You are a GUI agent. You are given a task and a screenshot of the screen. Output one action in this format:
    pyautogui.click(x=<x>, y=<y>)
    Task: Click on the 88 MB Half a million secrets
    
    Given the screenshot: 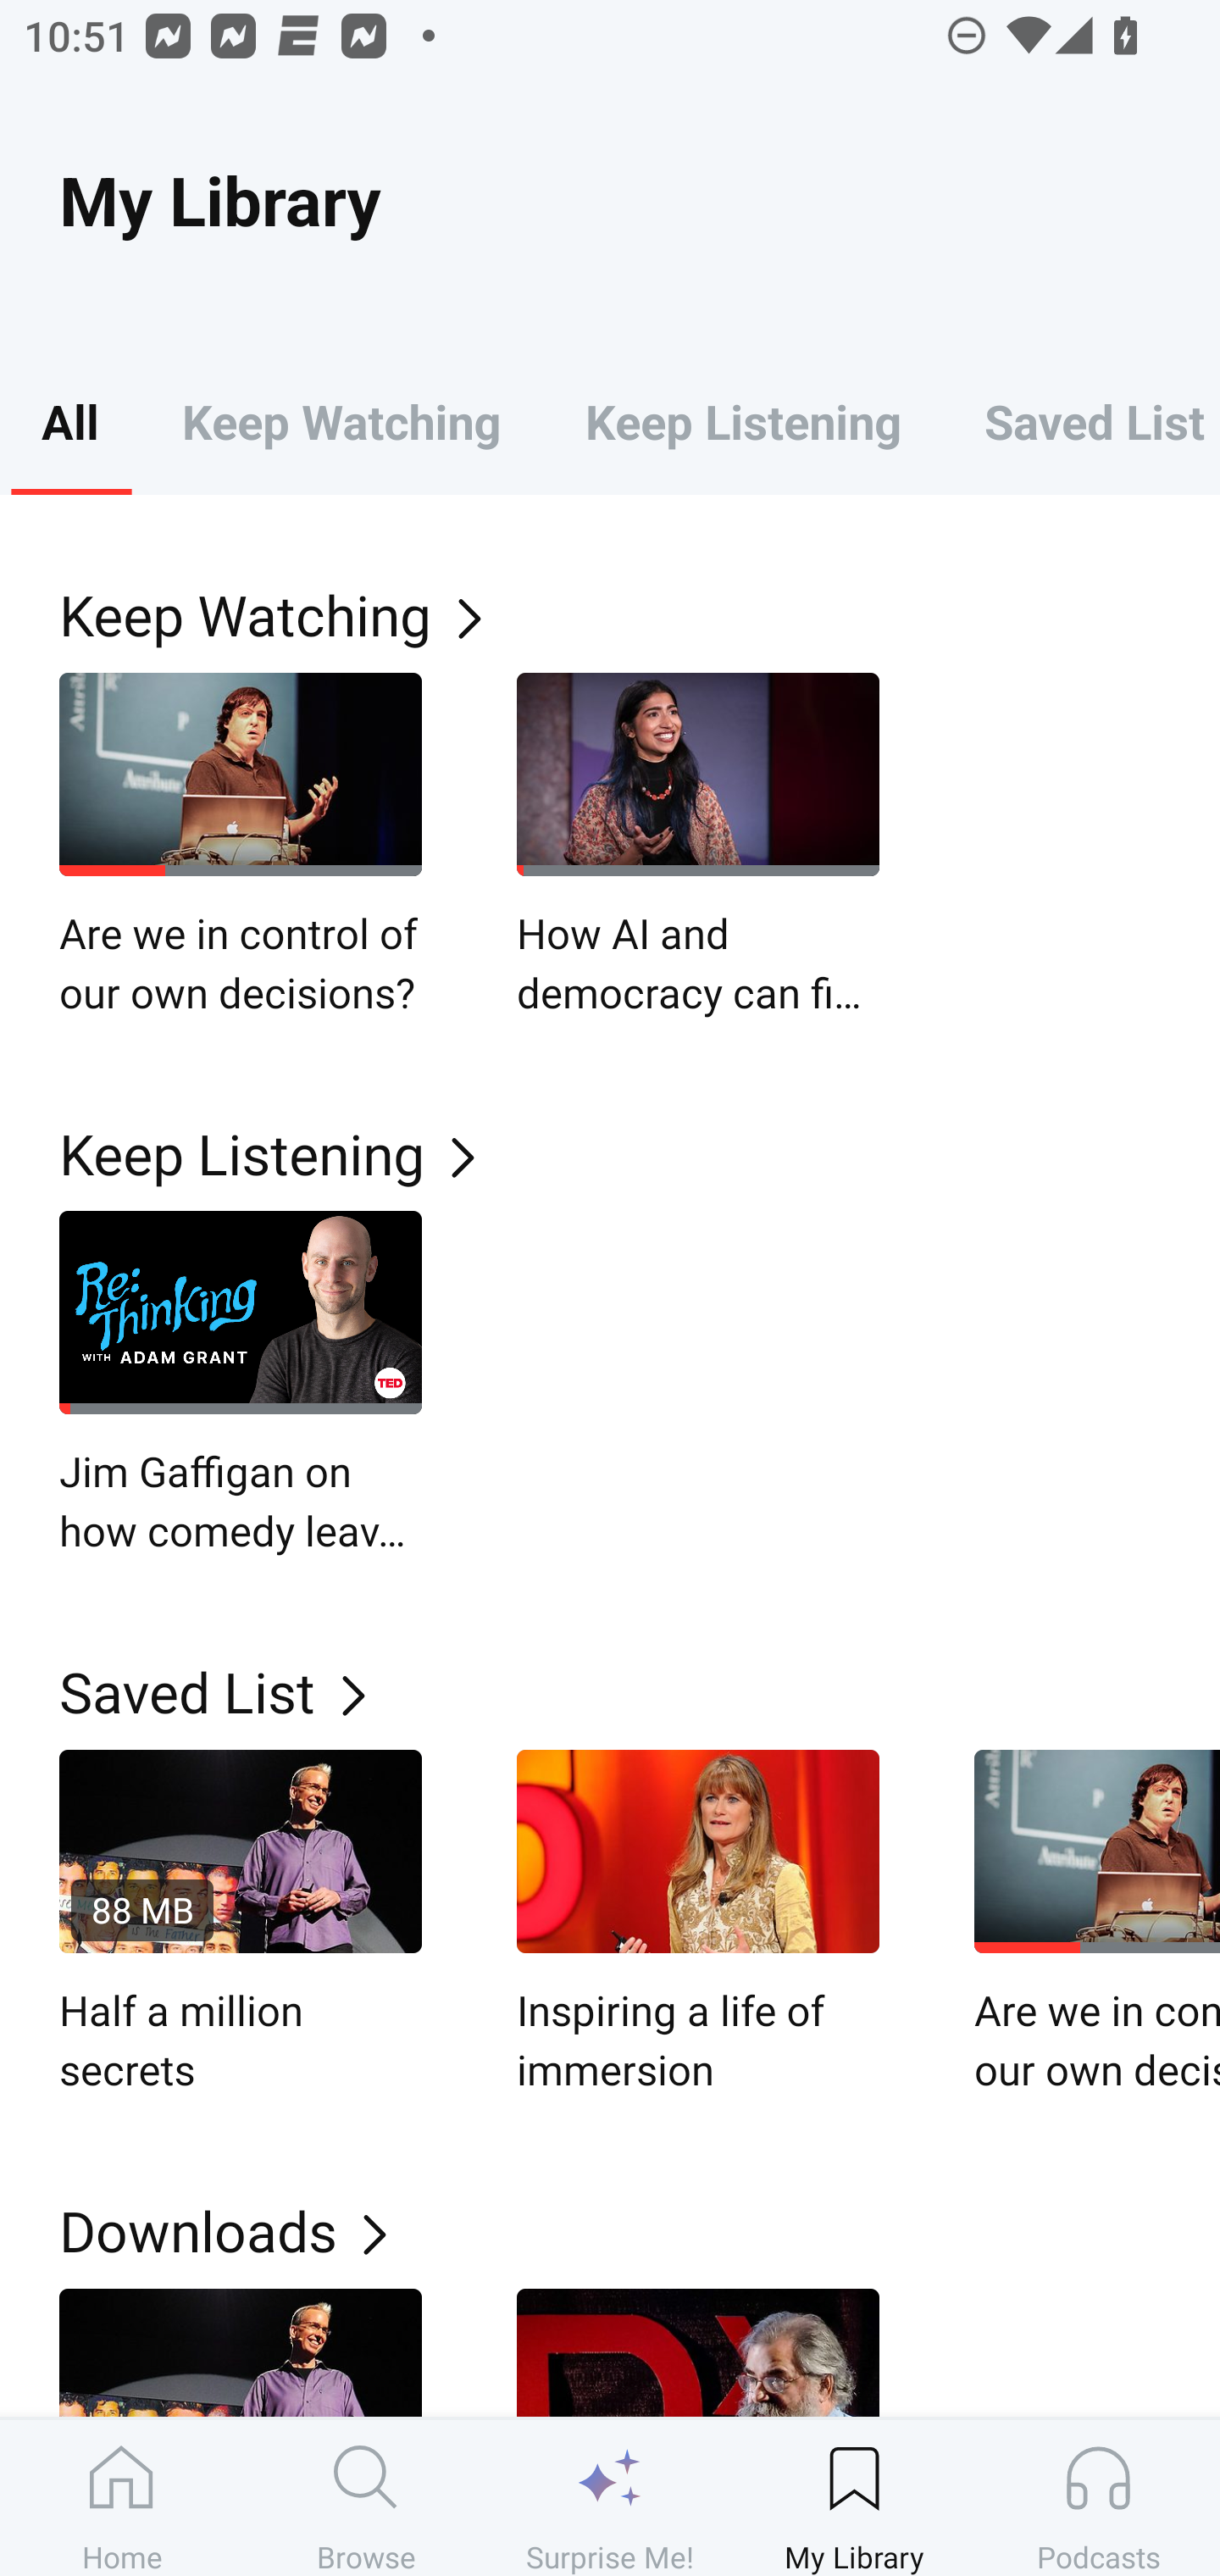 What is the action you would take?
    pyautogui.click(x=241, y=1923)
    